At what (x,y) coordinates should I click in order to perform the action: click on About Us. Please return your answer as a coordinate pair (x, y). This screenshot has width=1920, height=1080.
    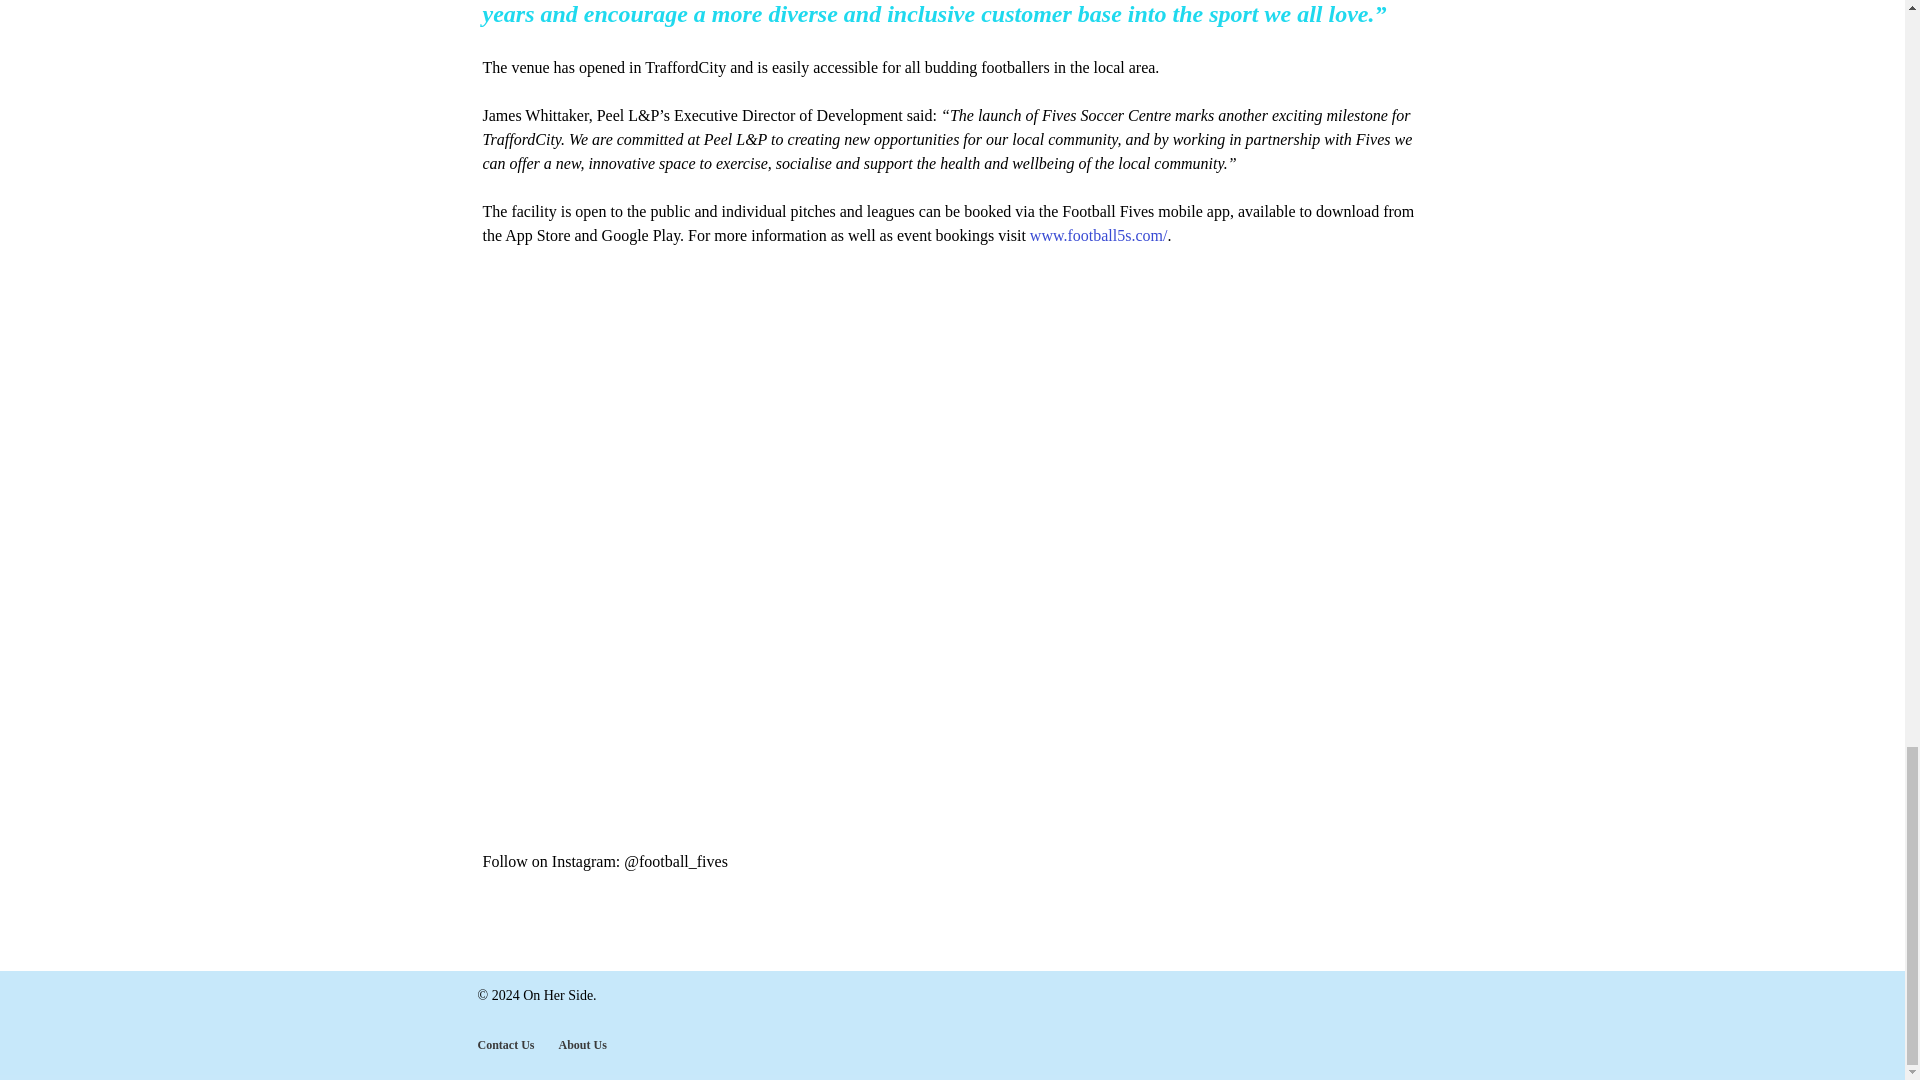
    Looking at the image, I should click on (582, 1044).